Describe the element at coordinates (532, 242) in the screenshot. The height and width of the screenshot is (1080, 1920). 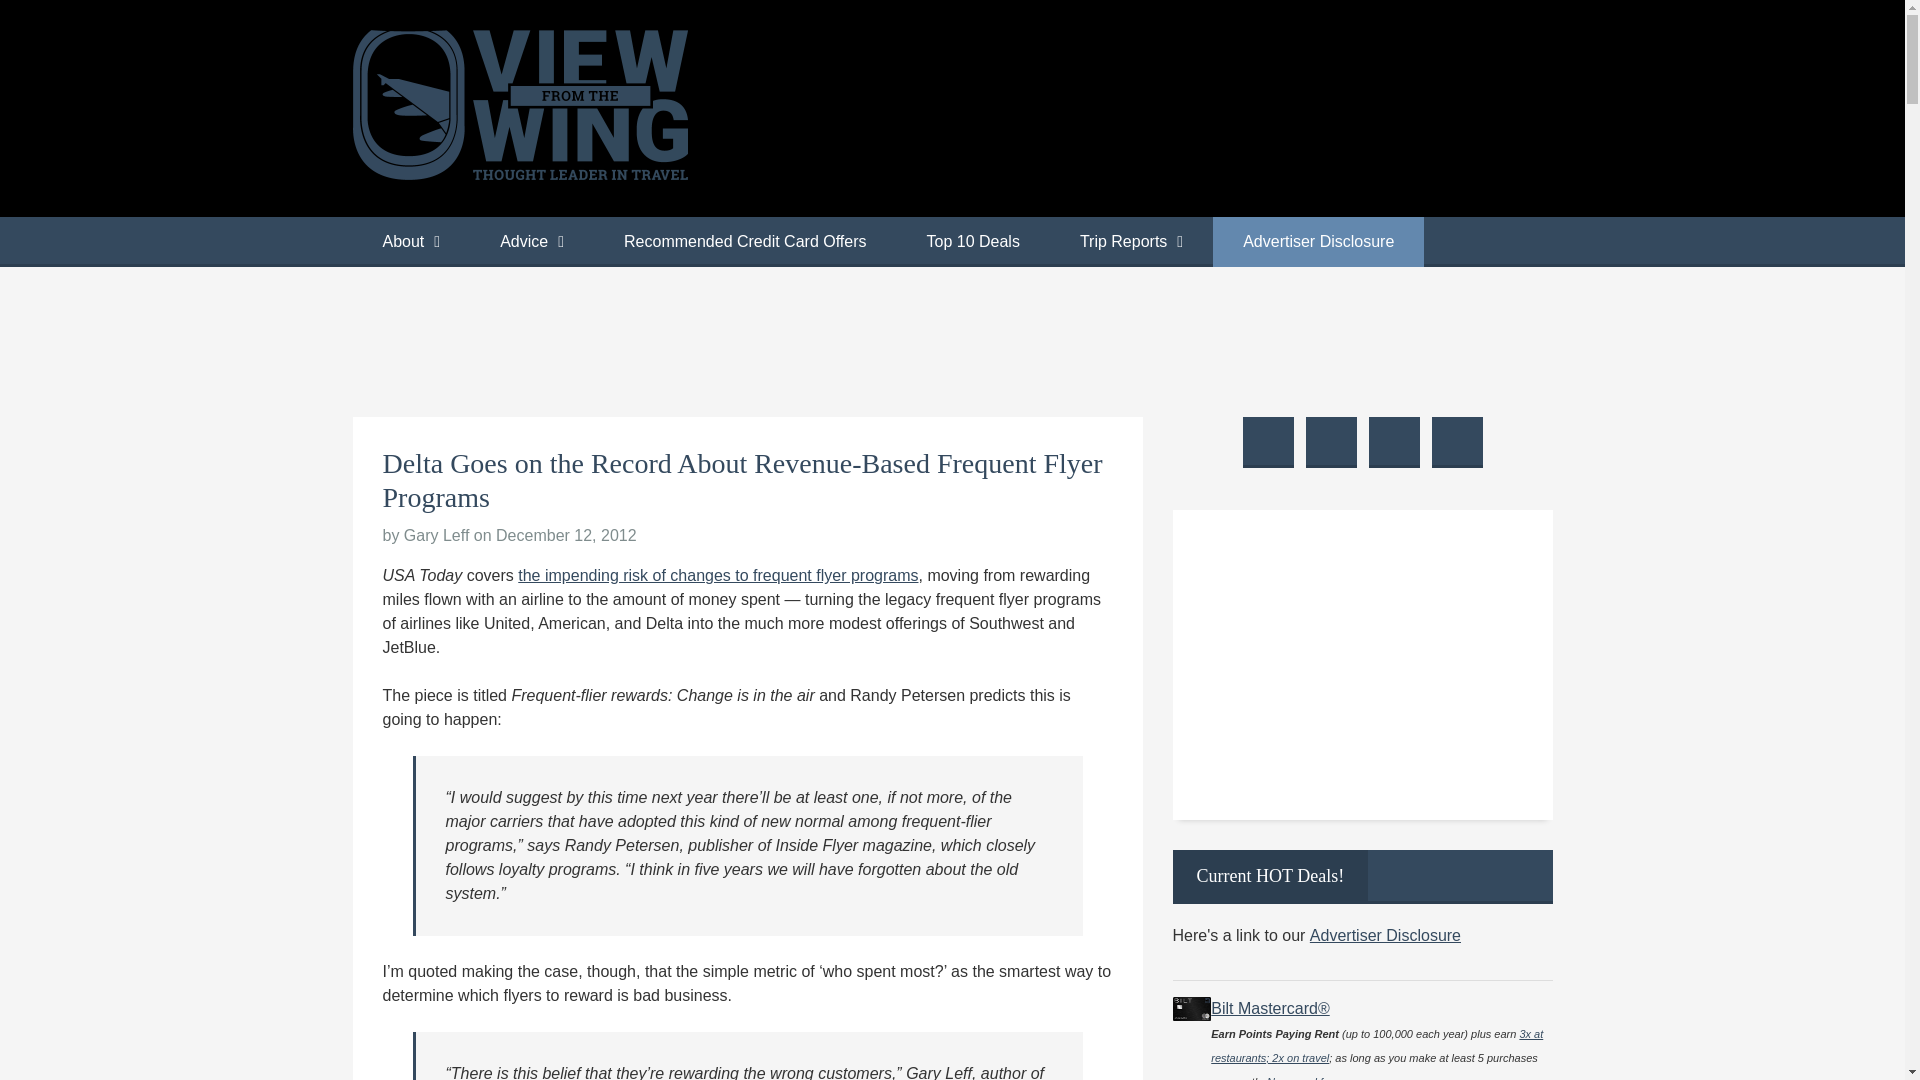
I see `Advice` at that location.